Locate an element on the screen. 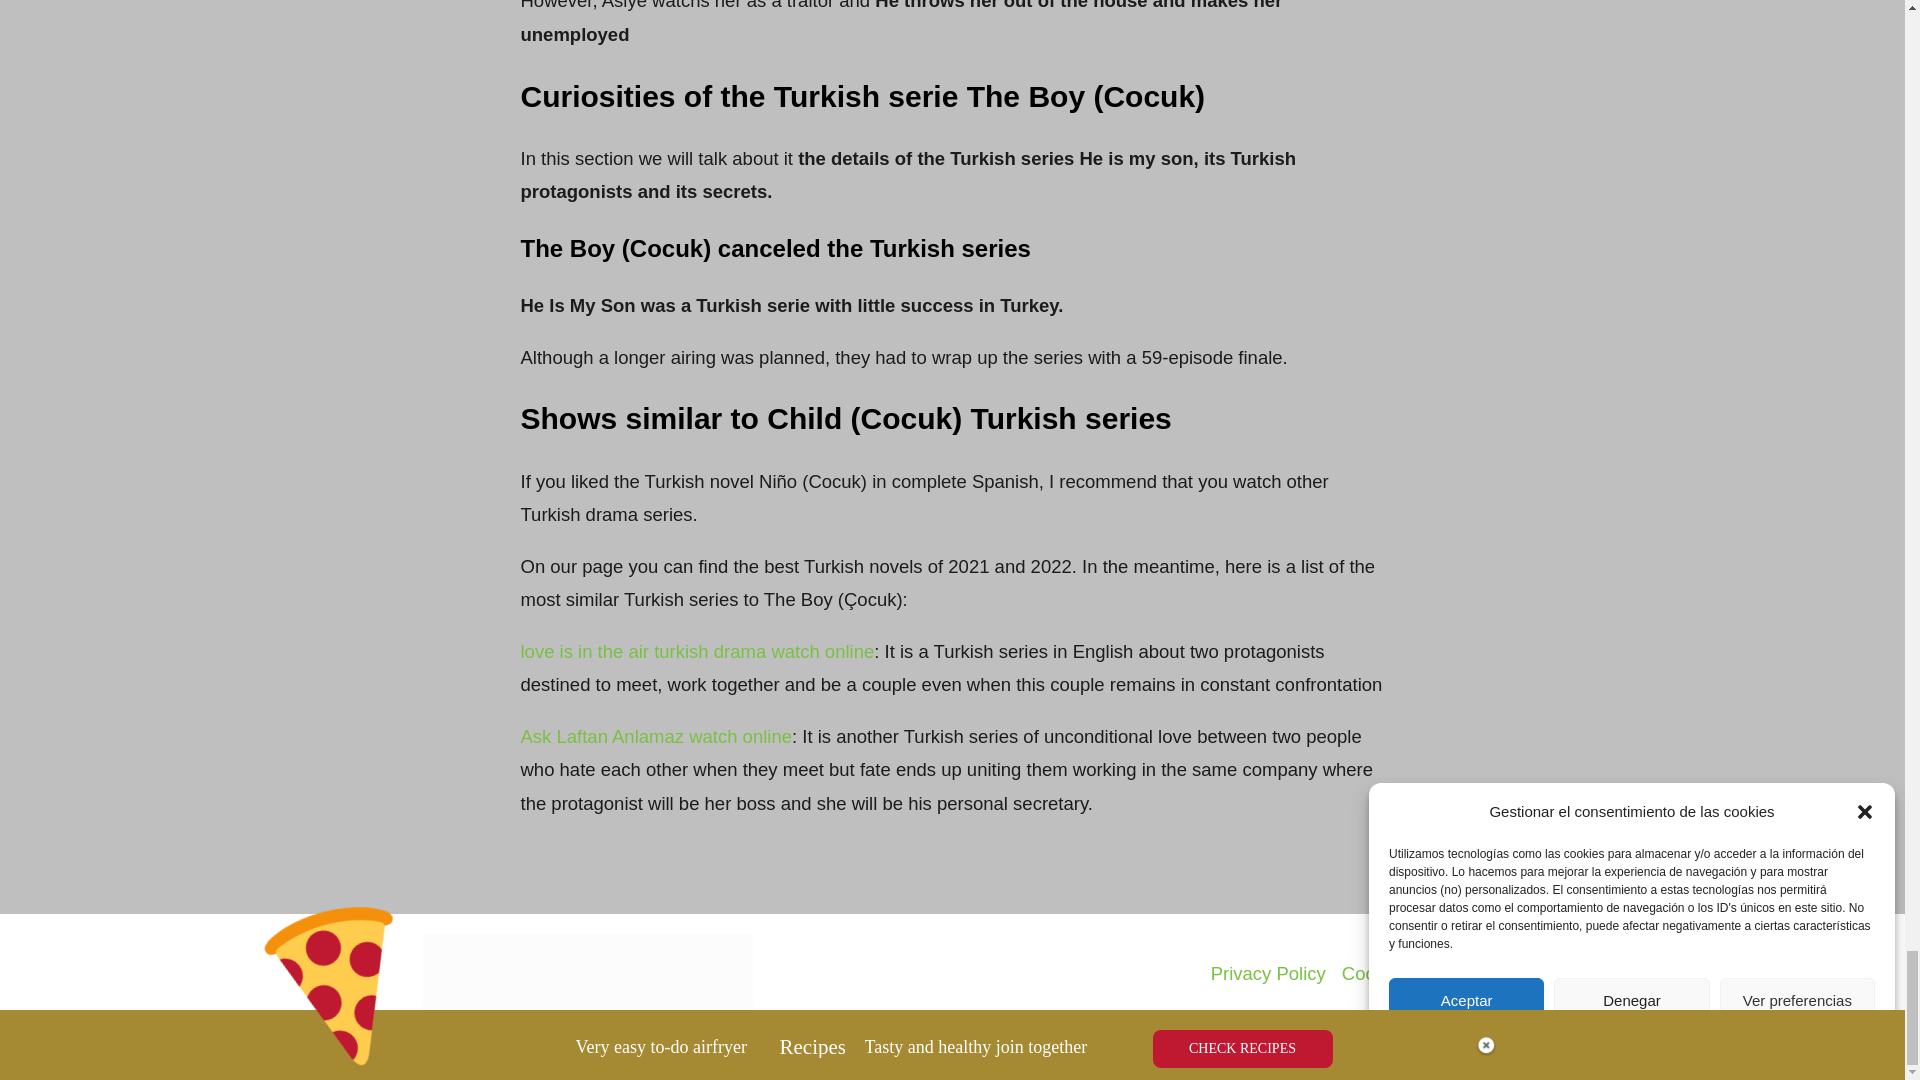  Ask Laftan Anlamaz watch online is located at coordinates (656, 736).